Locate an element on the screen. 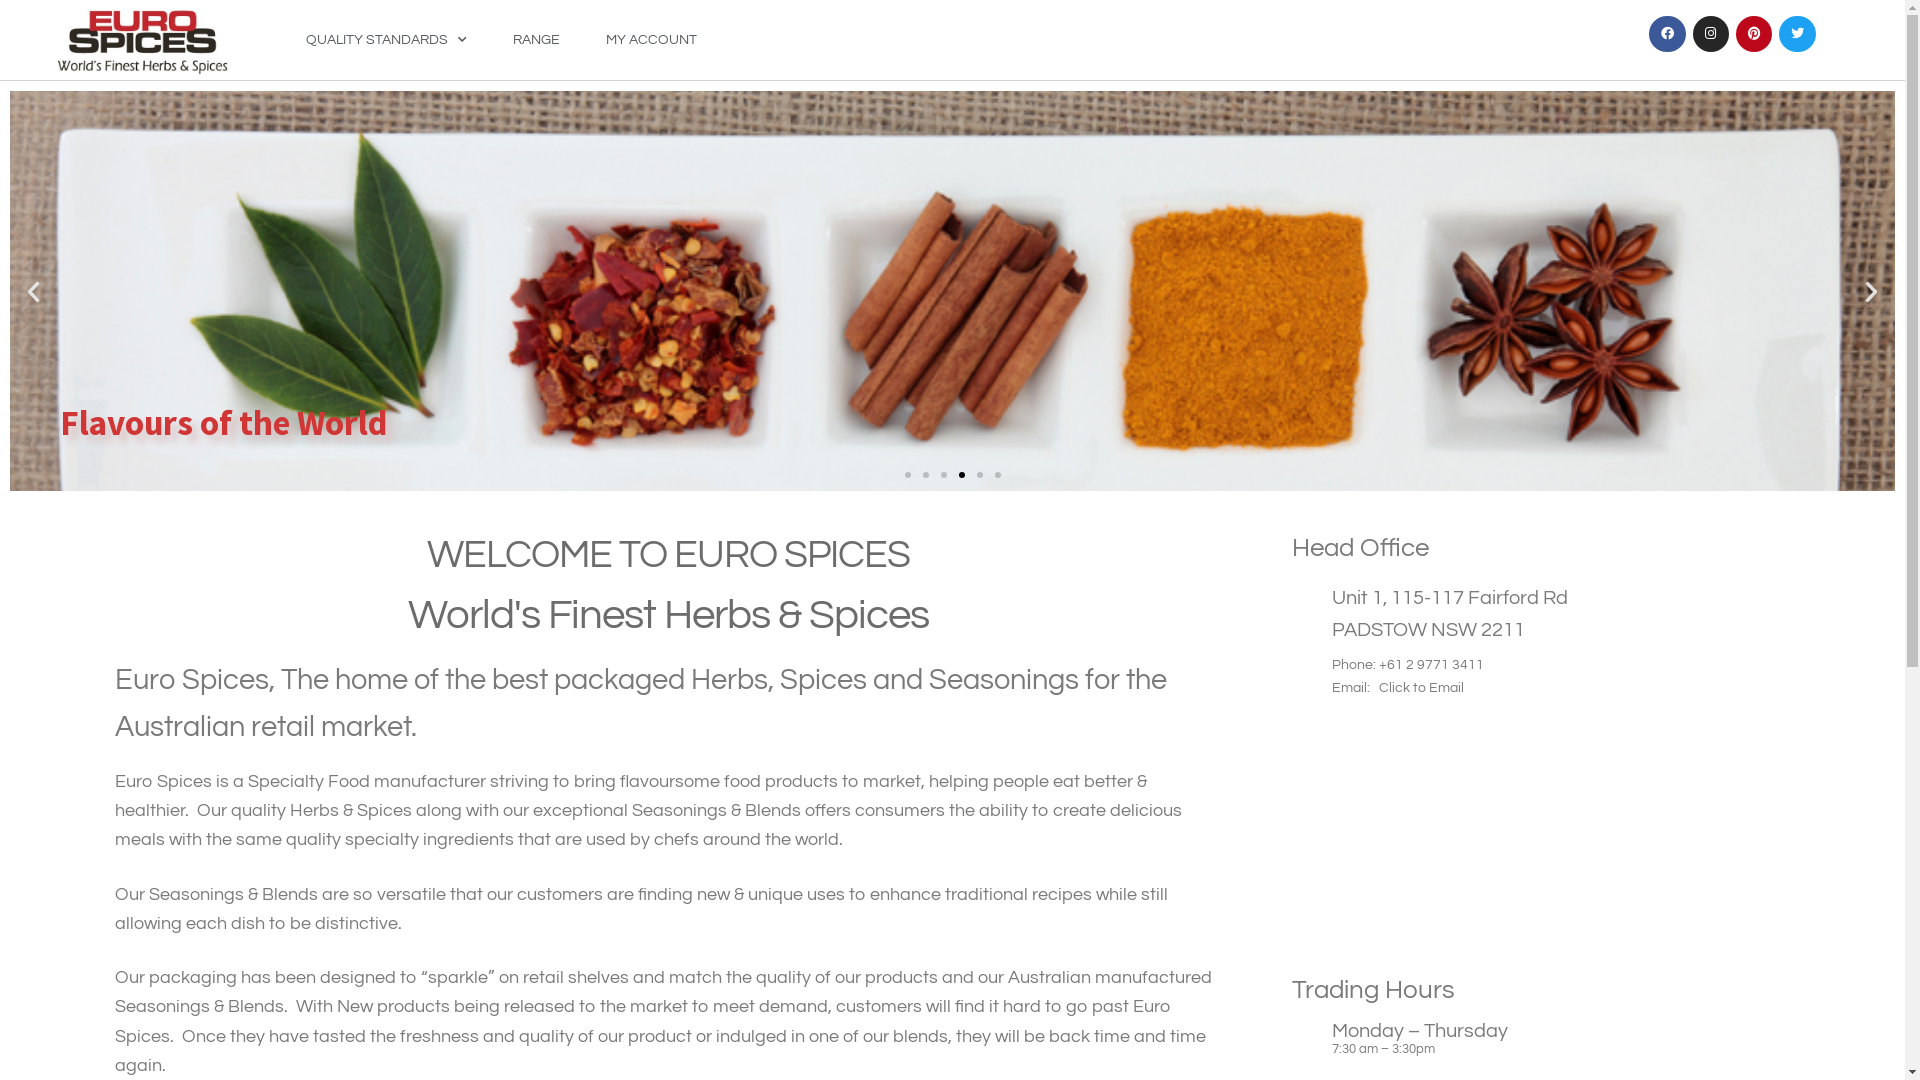    EURO SPICES is located at coordinates (1581, 843).